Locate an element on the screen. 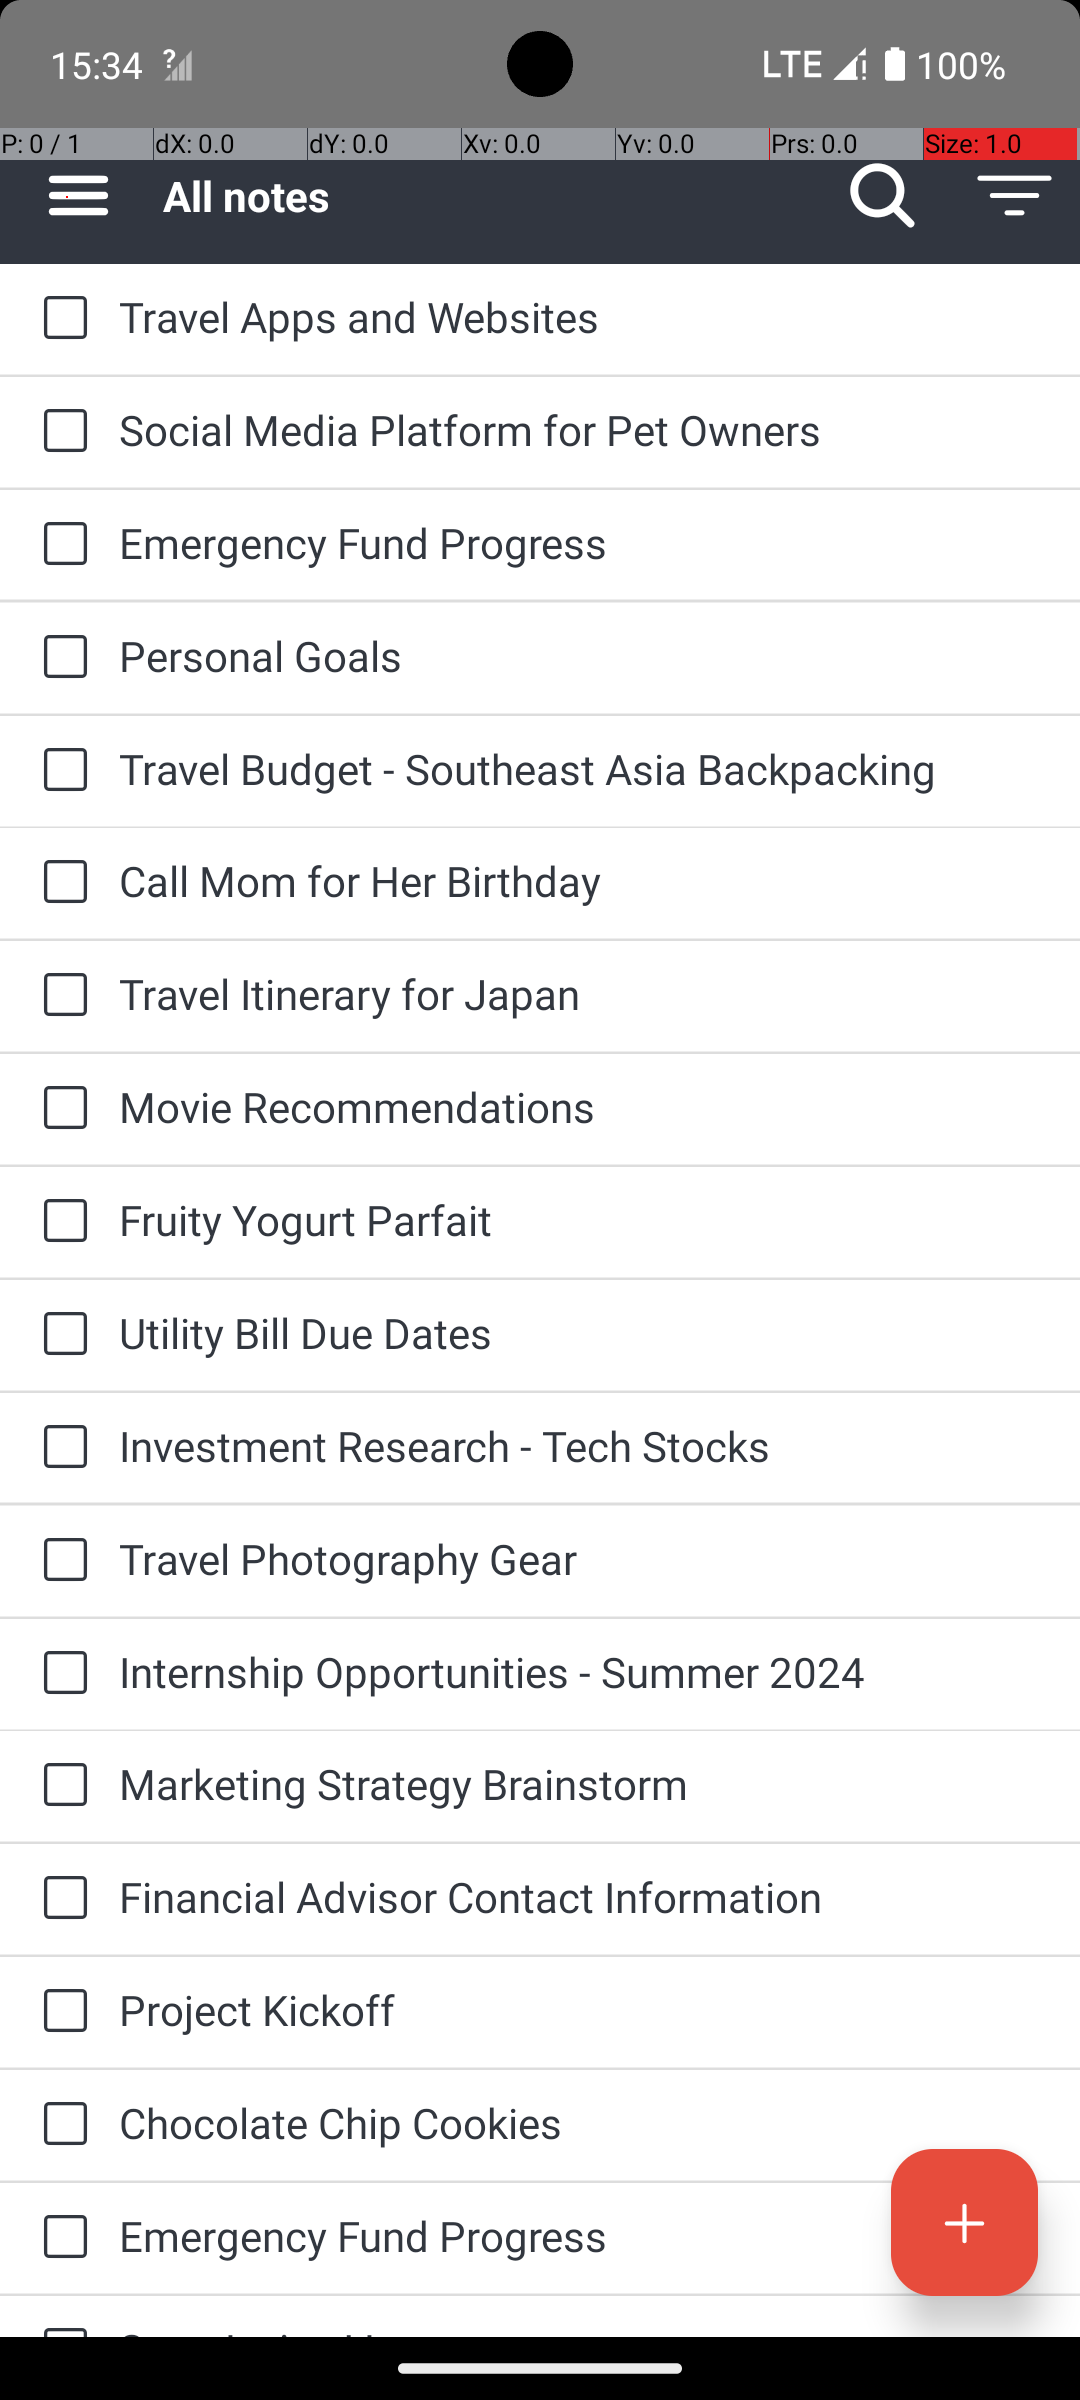  to-do: Social Media Platform for Pet Owners is located at coordinates (60, 432).